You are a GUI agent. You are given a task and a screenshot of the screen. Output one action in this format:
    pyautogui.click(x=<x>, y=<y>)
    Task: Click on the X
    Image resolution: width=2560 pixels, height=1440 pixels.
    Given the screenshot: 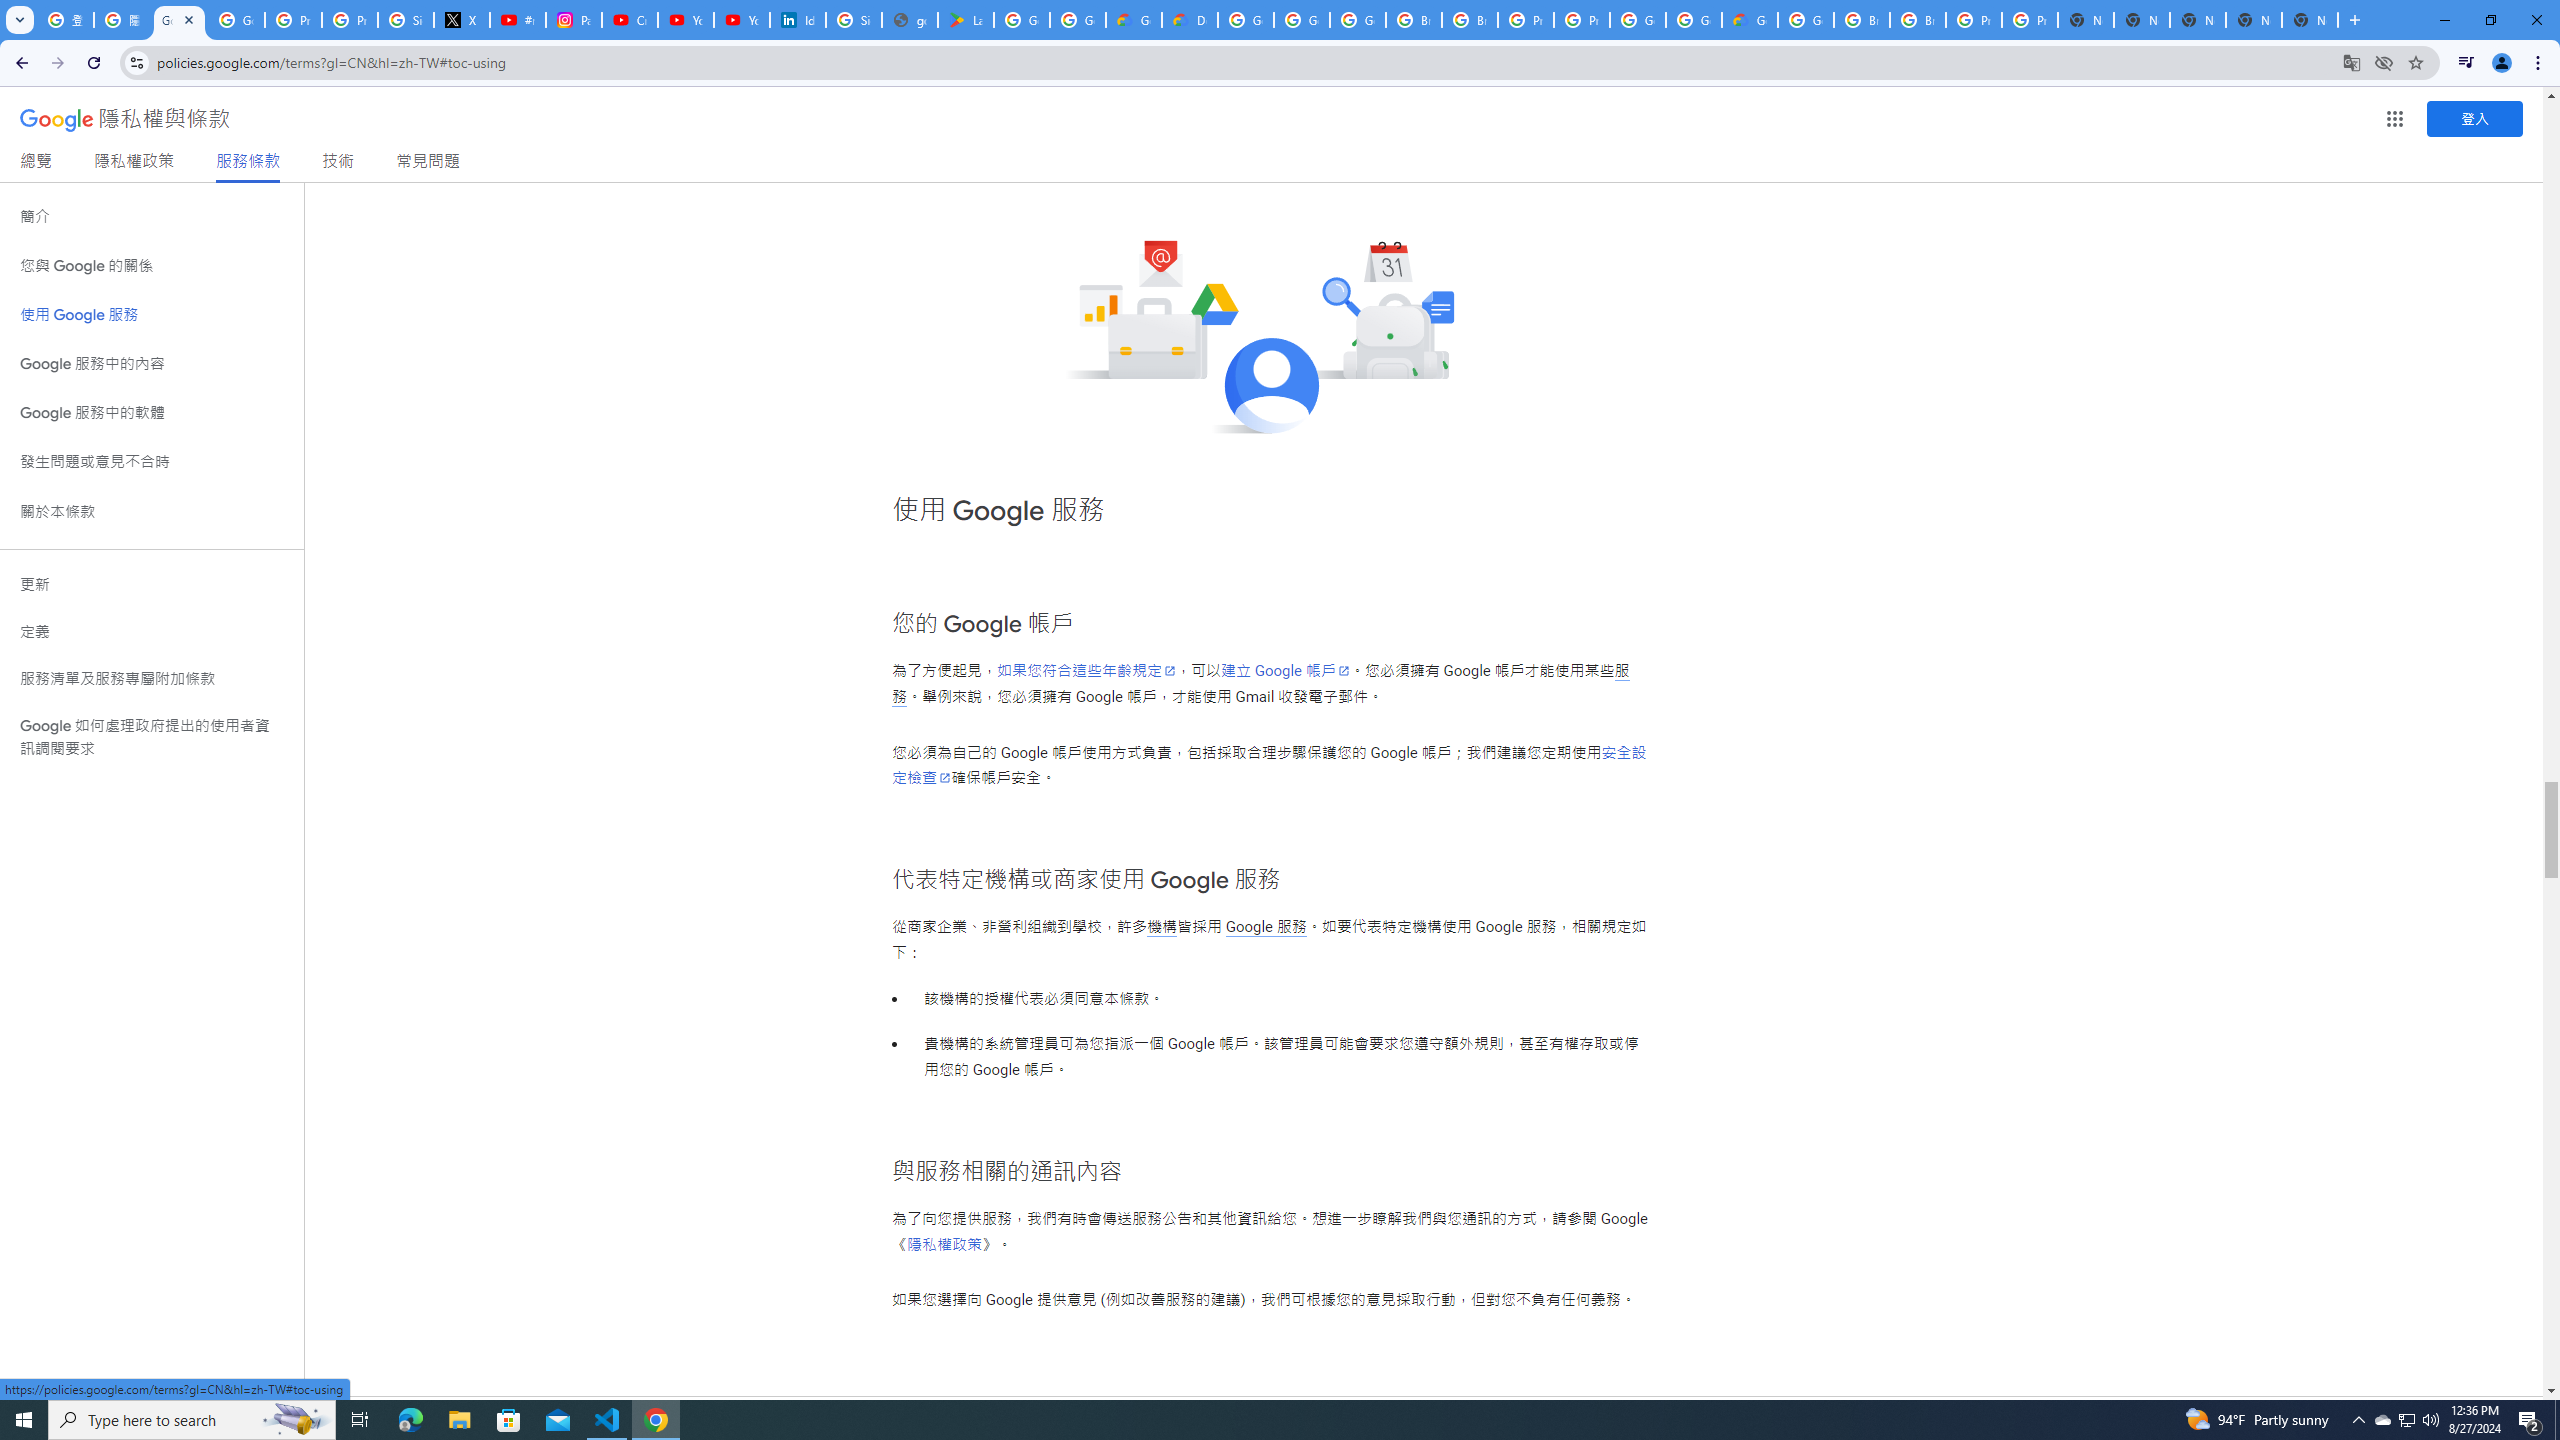 What is the action you would take?
    pyautogui.click(x=462, y=20)
    